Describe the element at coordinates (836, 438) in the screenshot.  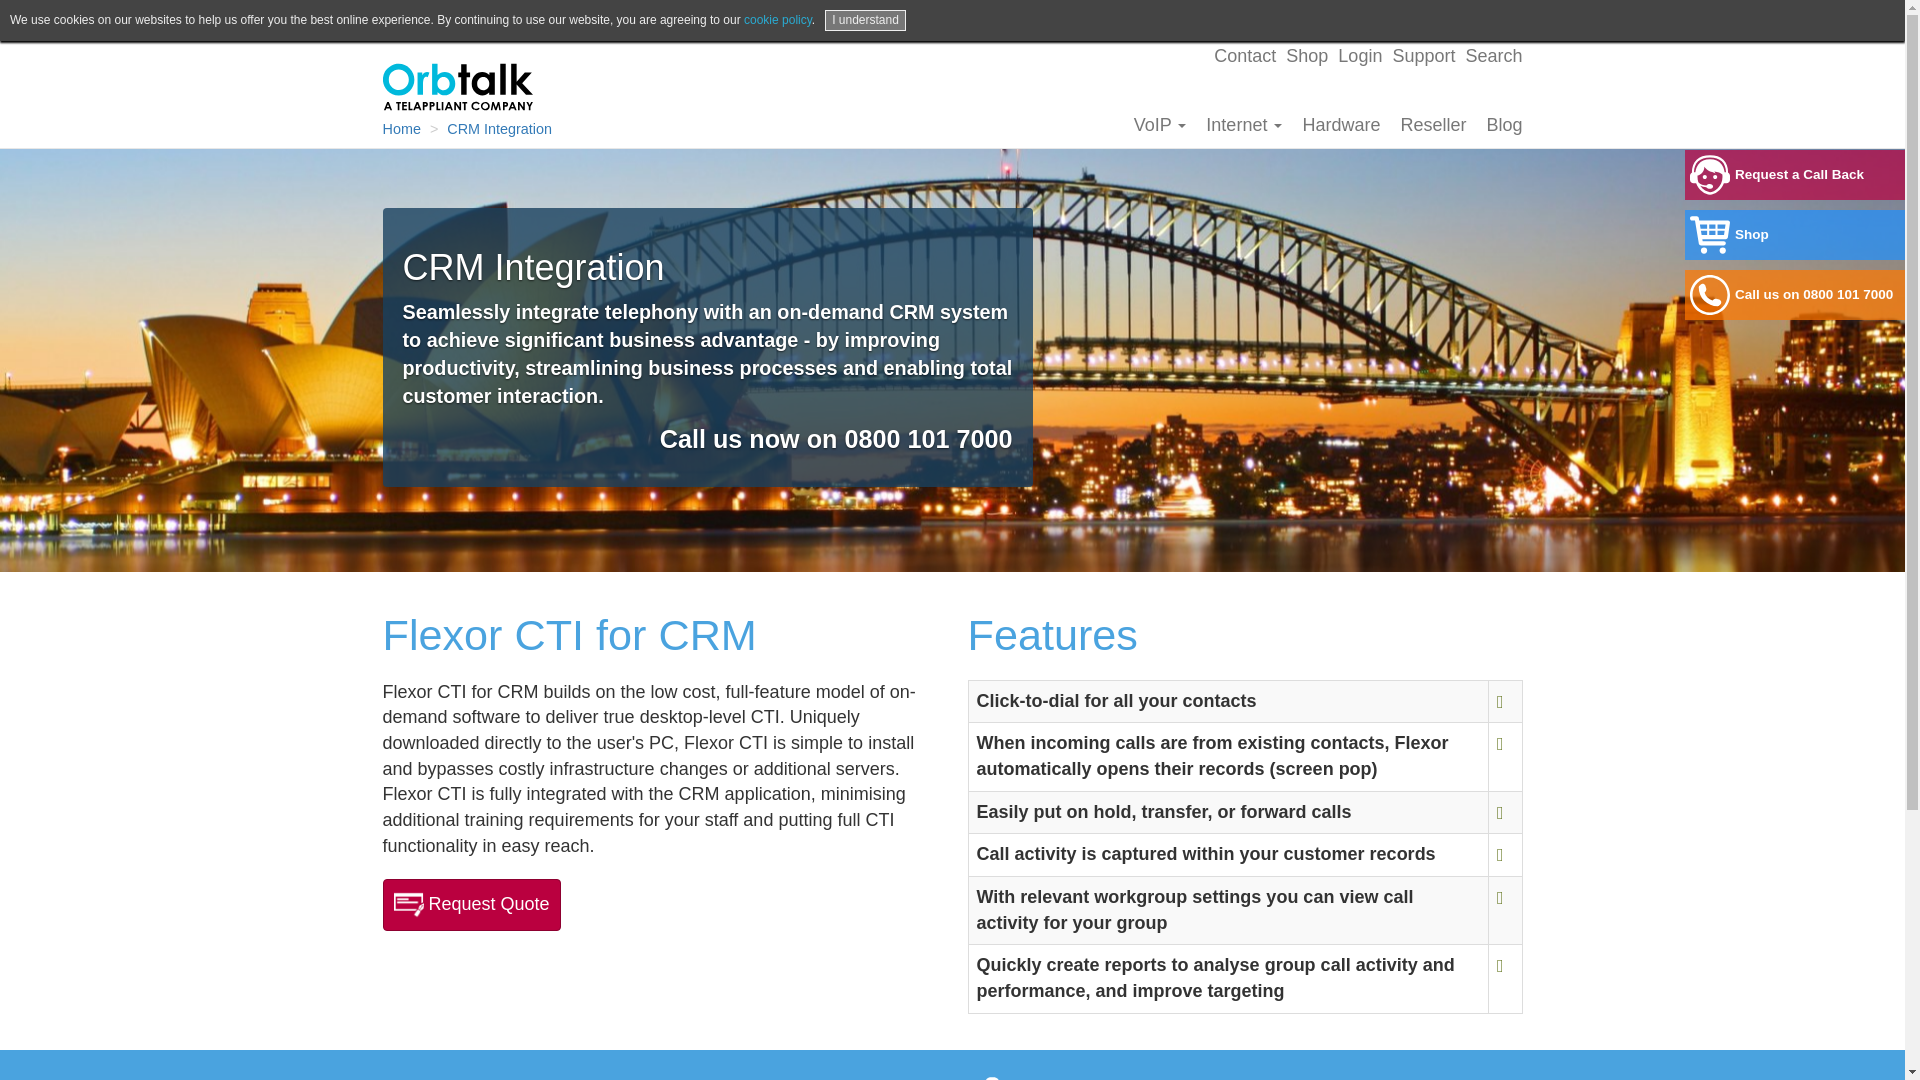
I see `Call us now on 0800 101 7000` at that location.